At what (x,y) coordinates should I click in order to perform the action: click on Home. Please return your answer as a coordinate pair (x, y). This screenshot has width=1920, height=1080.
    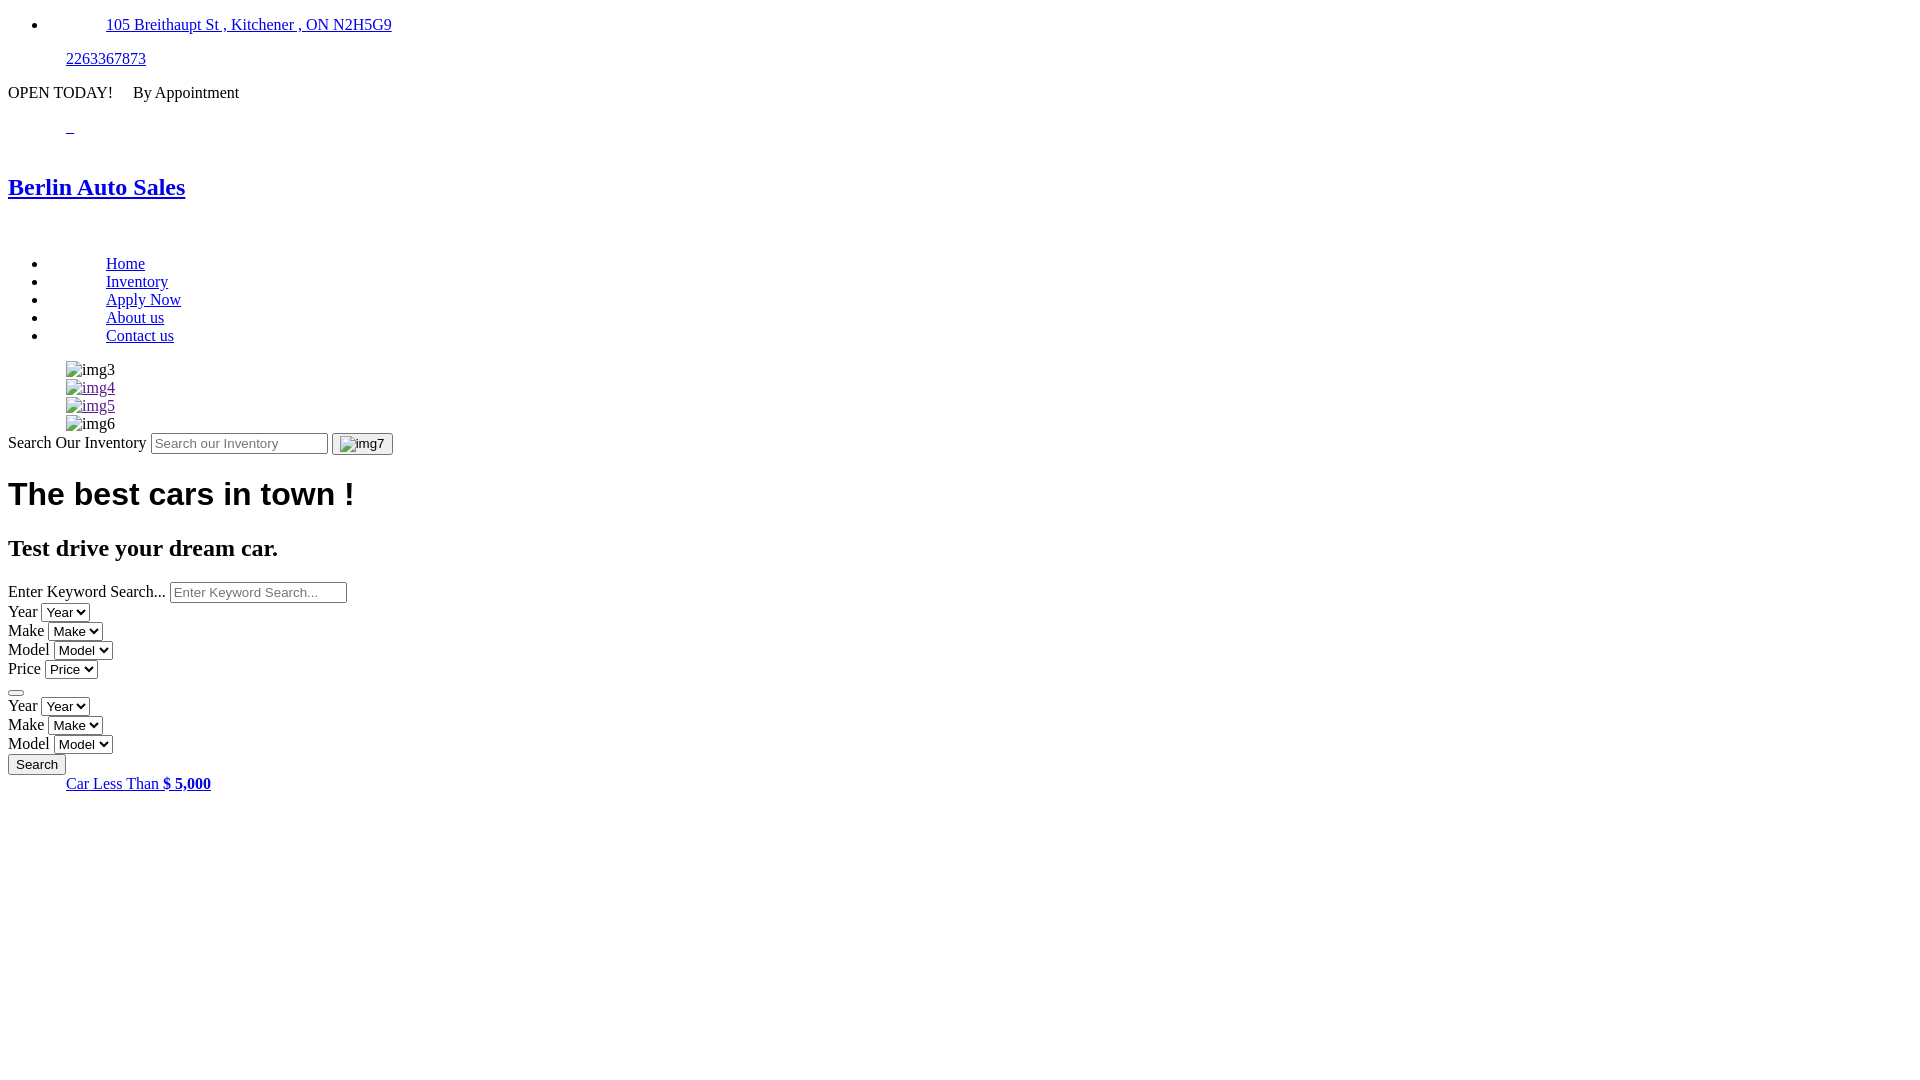
    Looking at the image, I should click on (126, 264).